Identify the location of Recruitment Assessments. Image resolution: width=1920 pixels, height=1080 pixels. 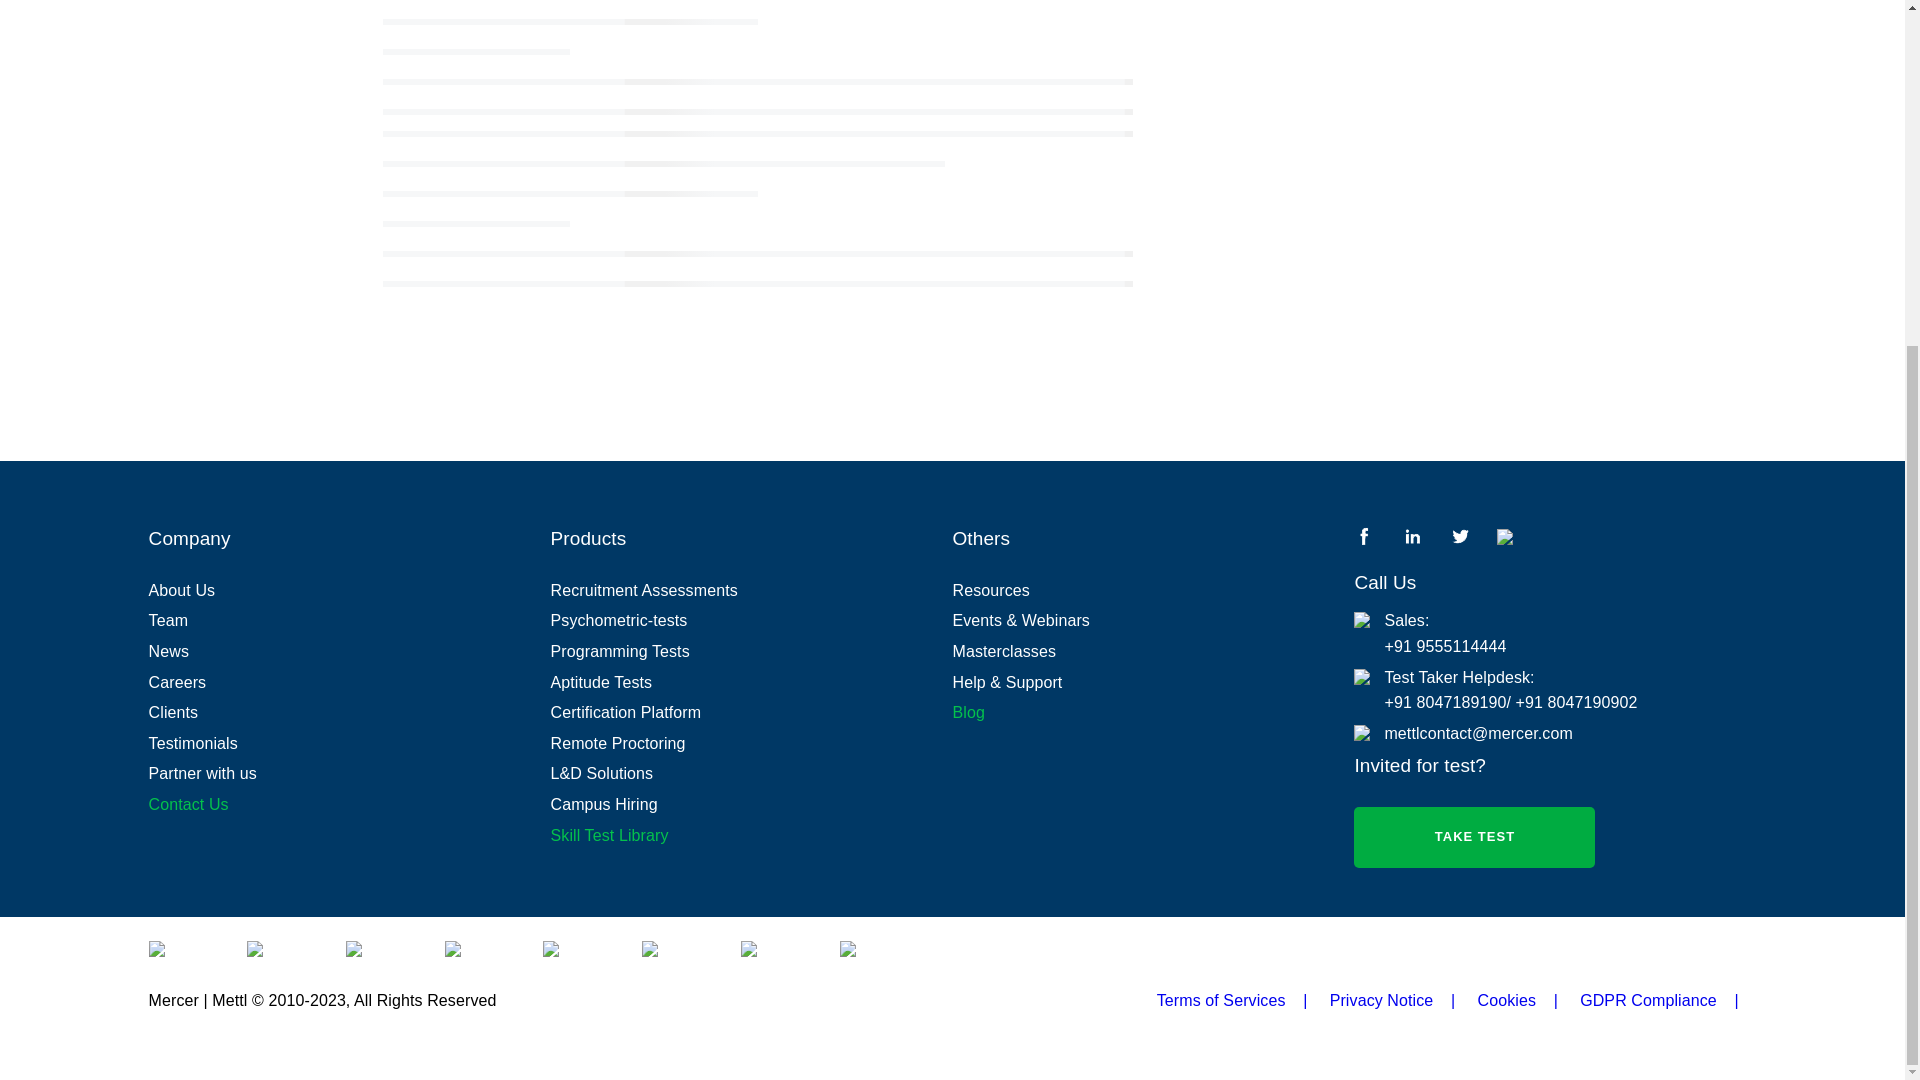
(752, 590).